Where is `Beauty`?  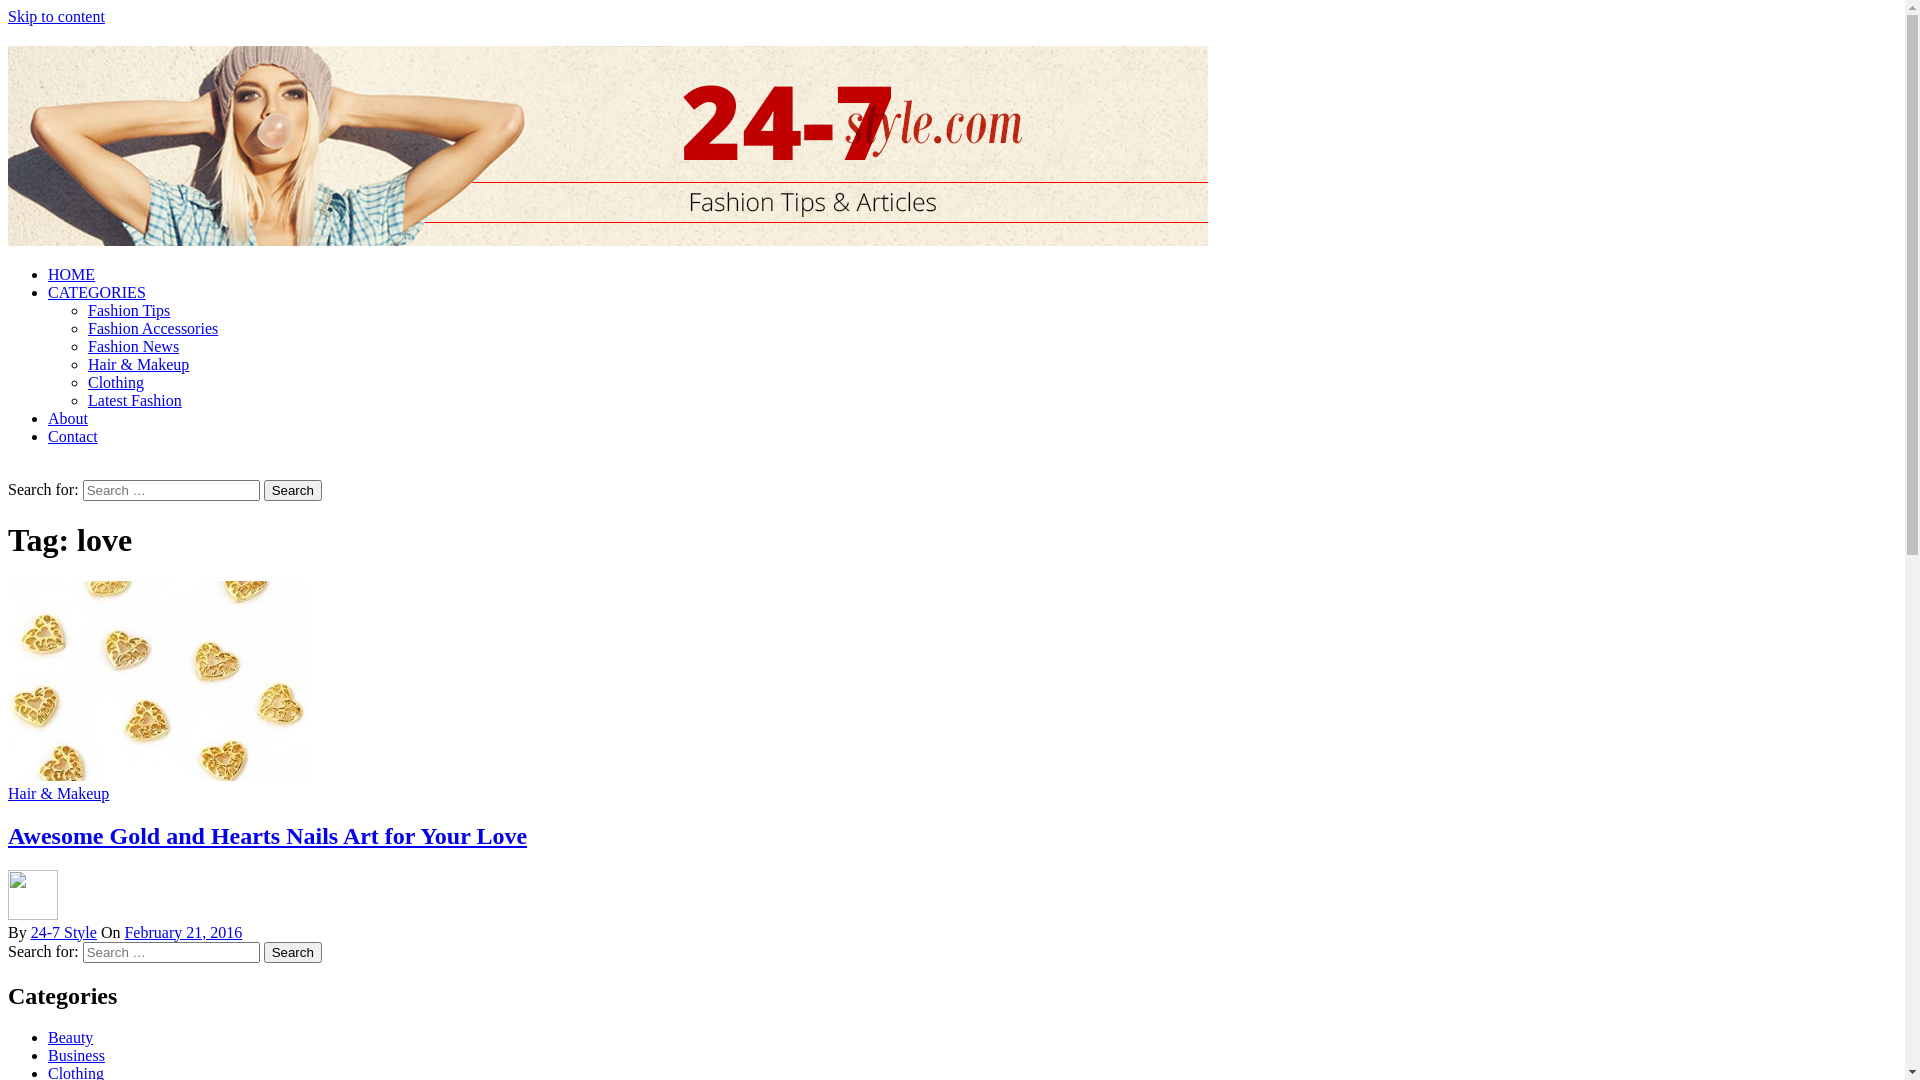 Beauty is located at coordinates (70, 1038).